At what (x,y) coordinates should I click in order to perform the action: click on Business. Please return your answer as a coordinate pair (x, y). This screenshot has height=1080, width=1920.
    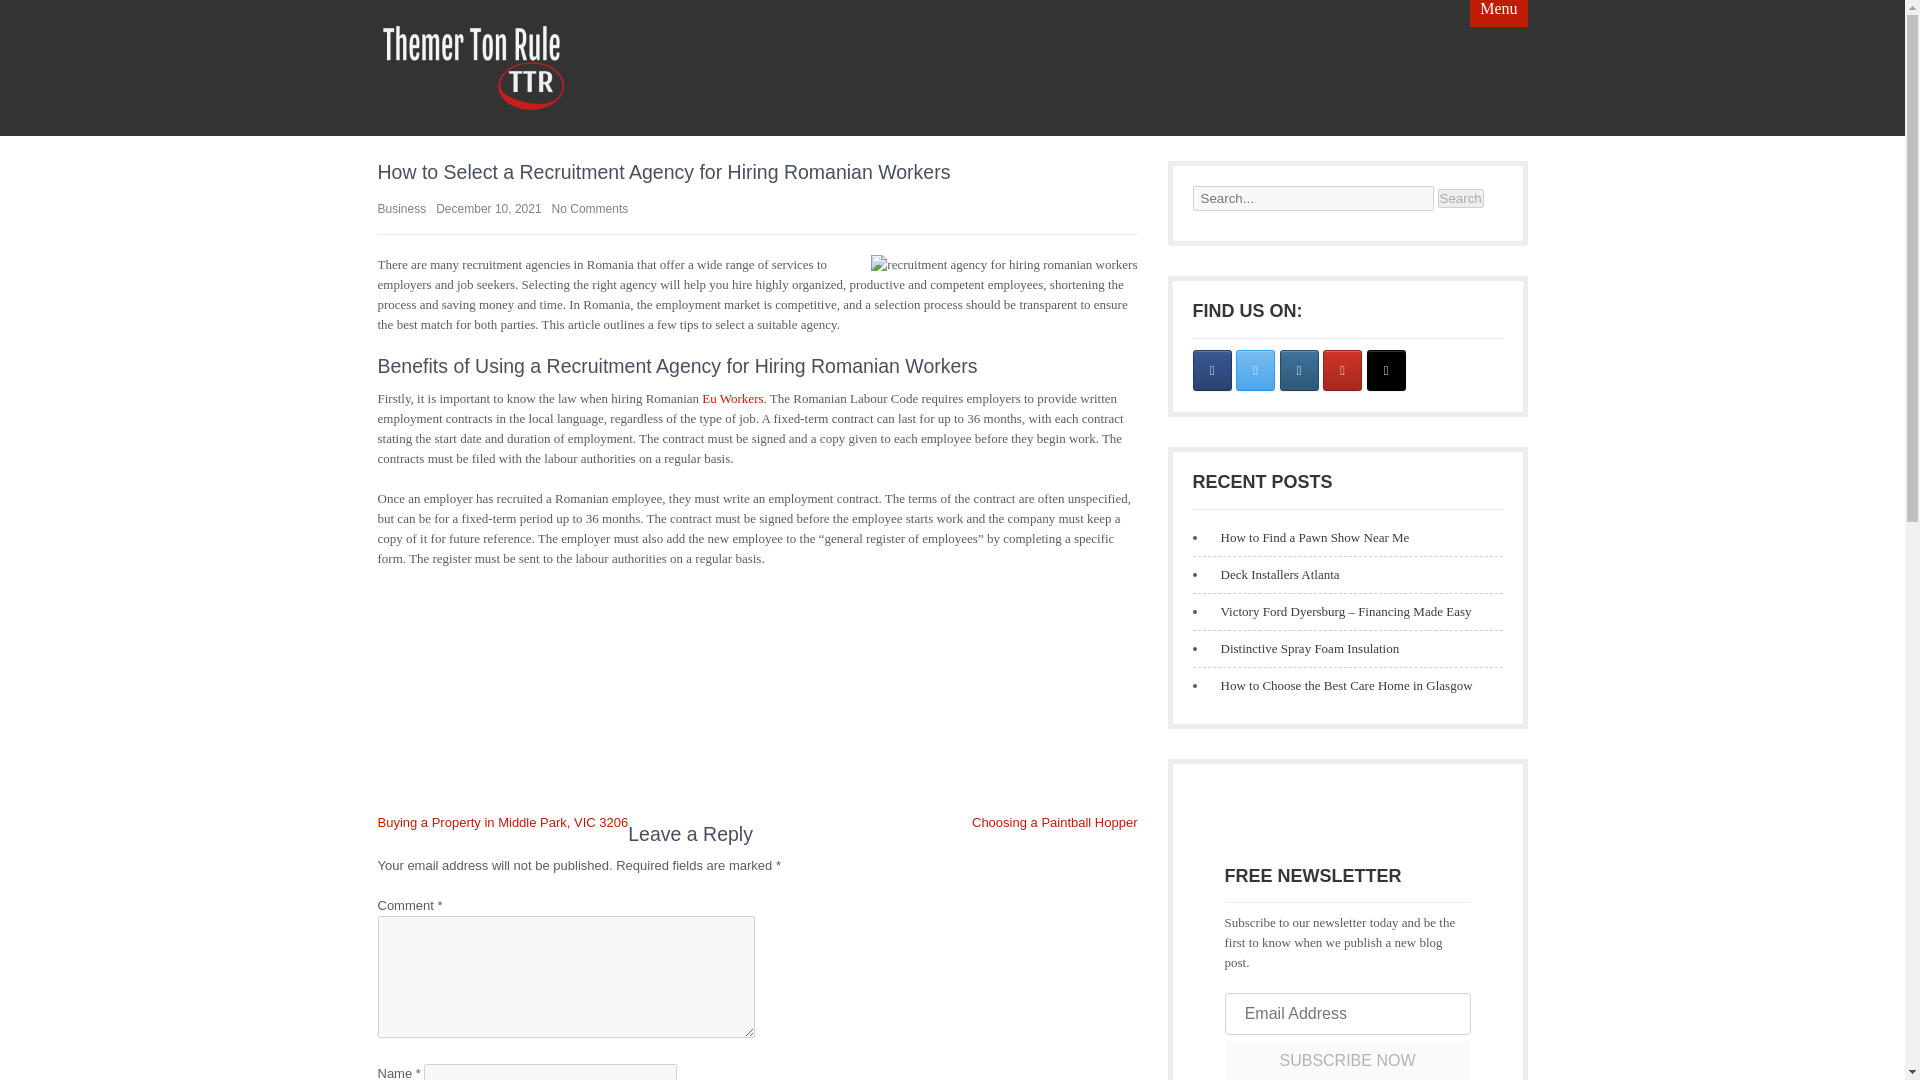
    Looking at the image, I should click on (402, 208).